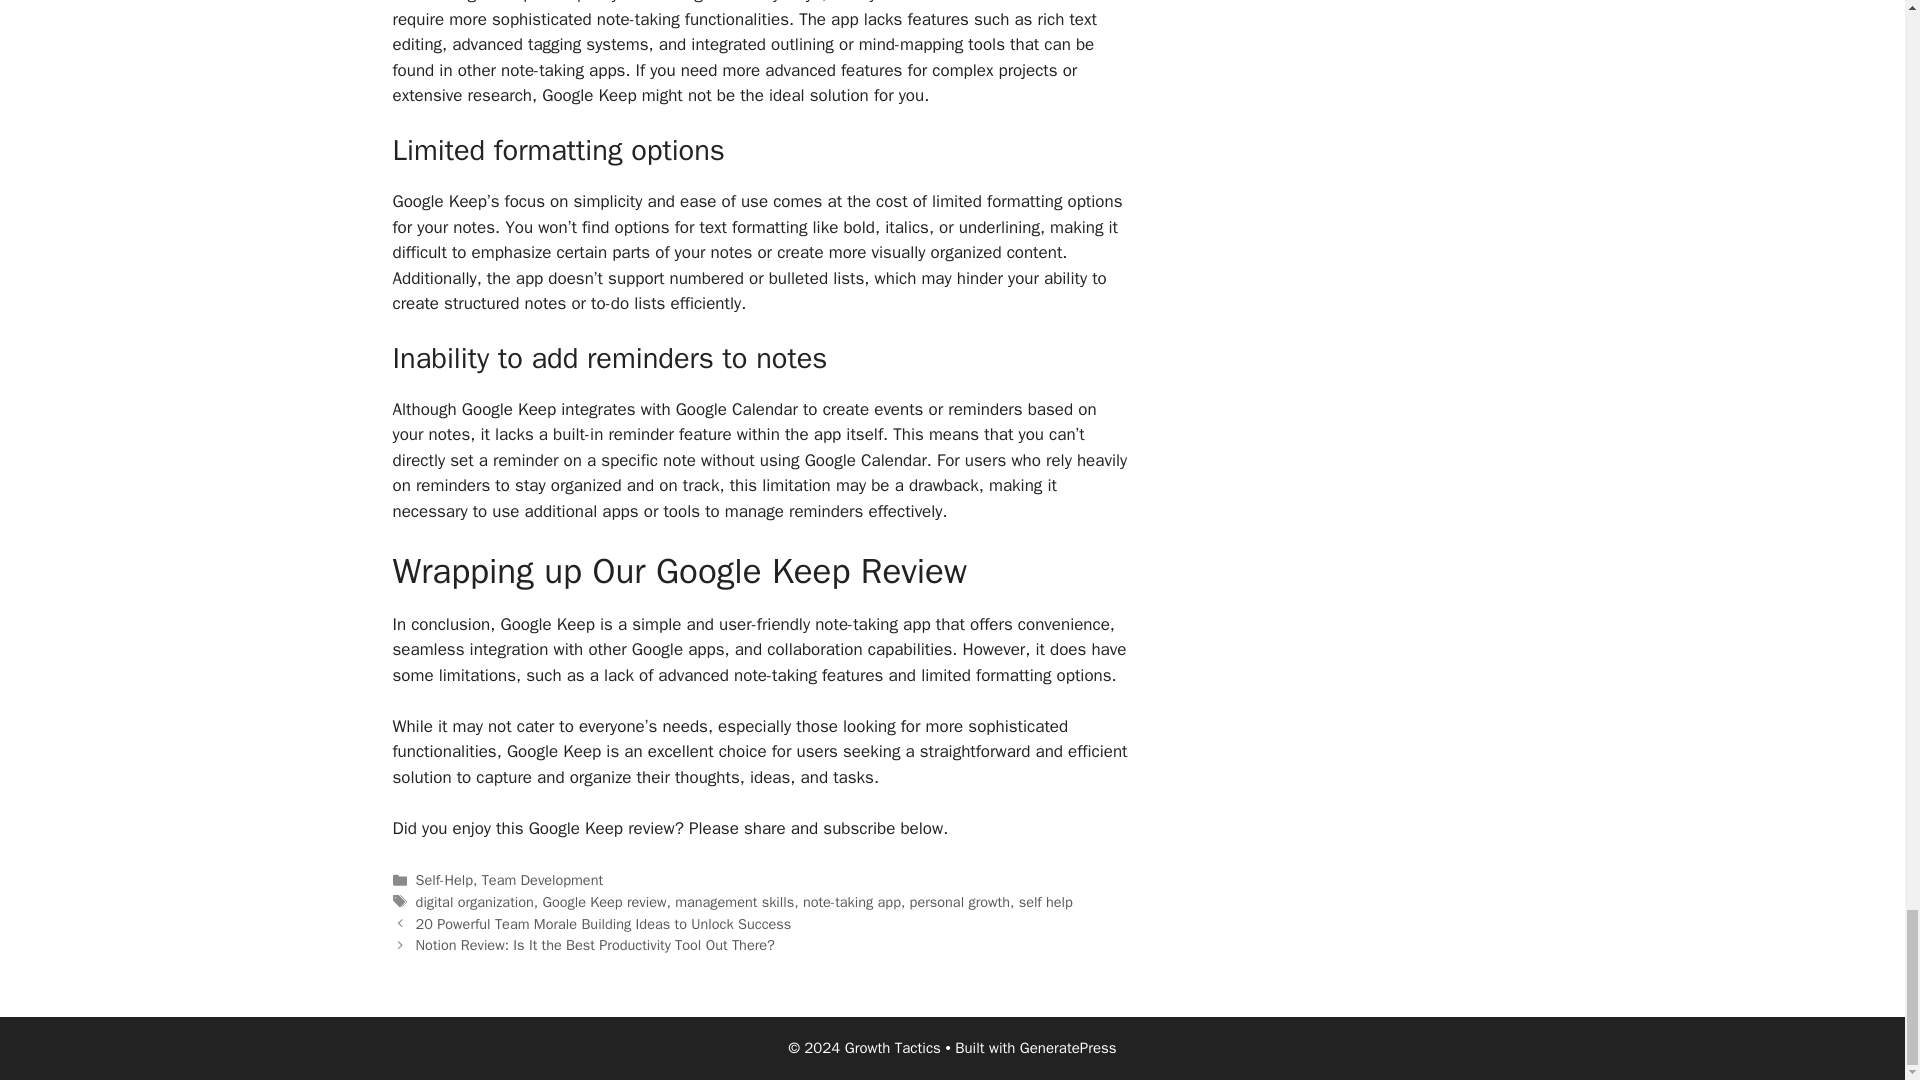 This screenshot has width=1920, height=1080. I want to click on Team Development, so click(542, 879).